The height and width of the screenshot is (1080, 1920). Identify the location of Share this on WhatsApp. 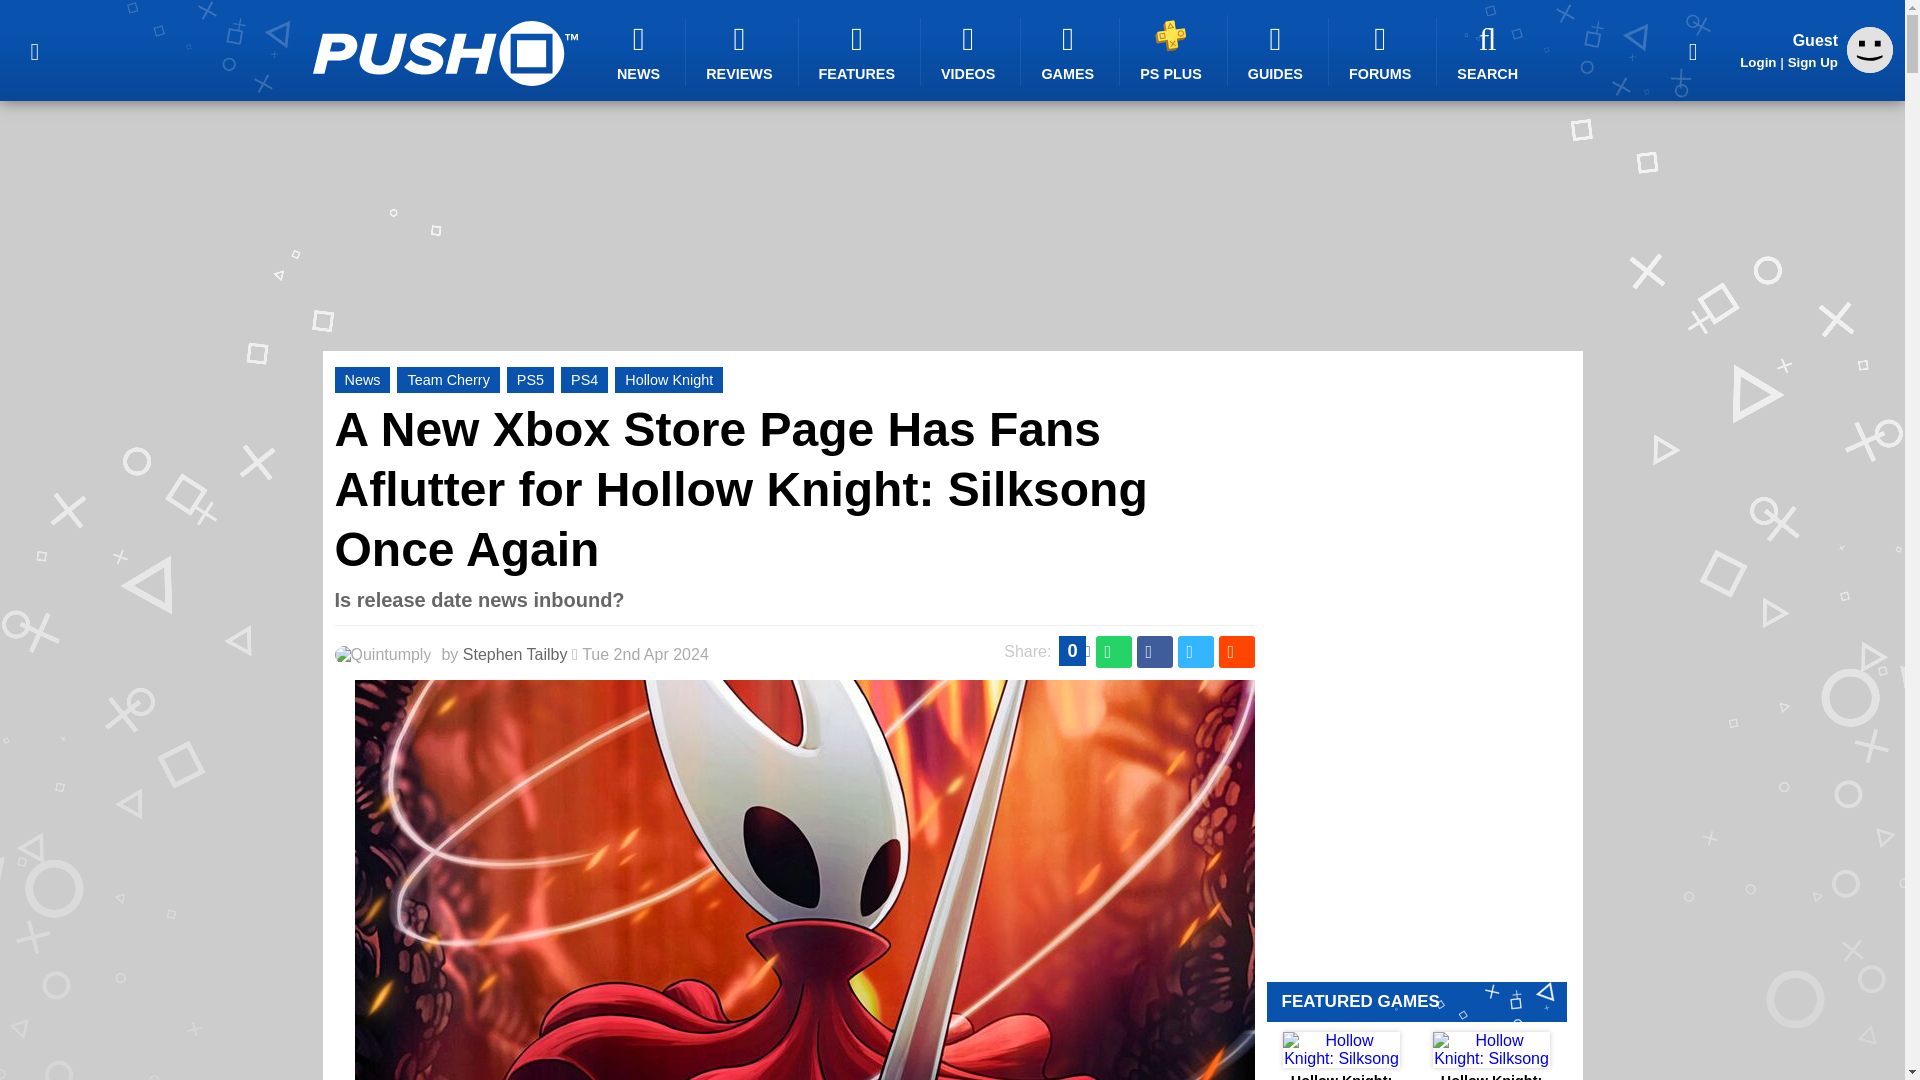
(1114, 652).